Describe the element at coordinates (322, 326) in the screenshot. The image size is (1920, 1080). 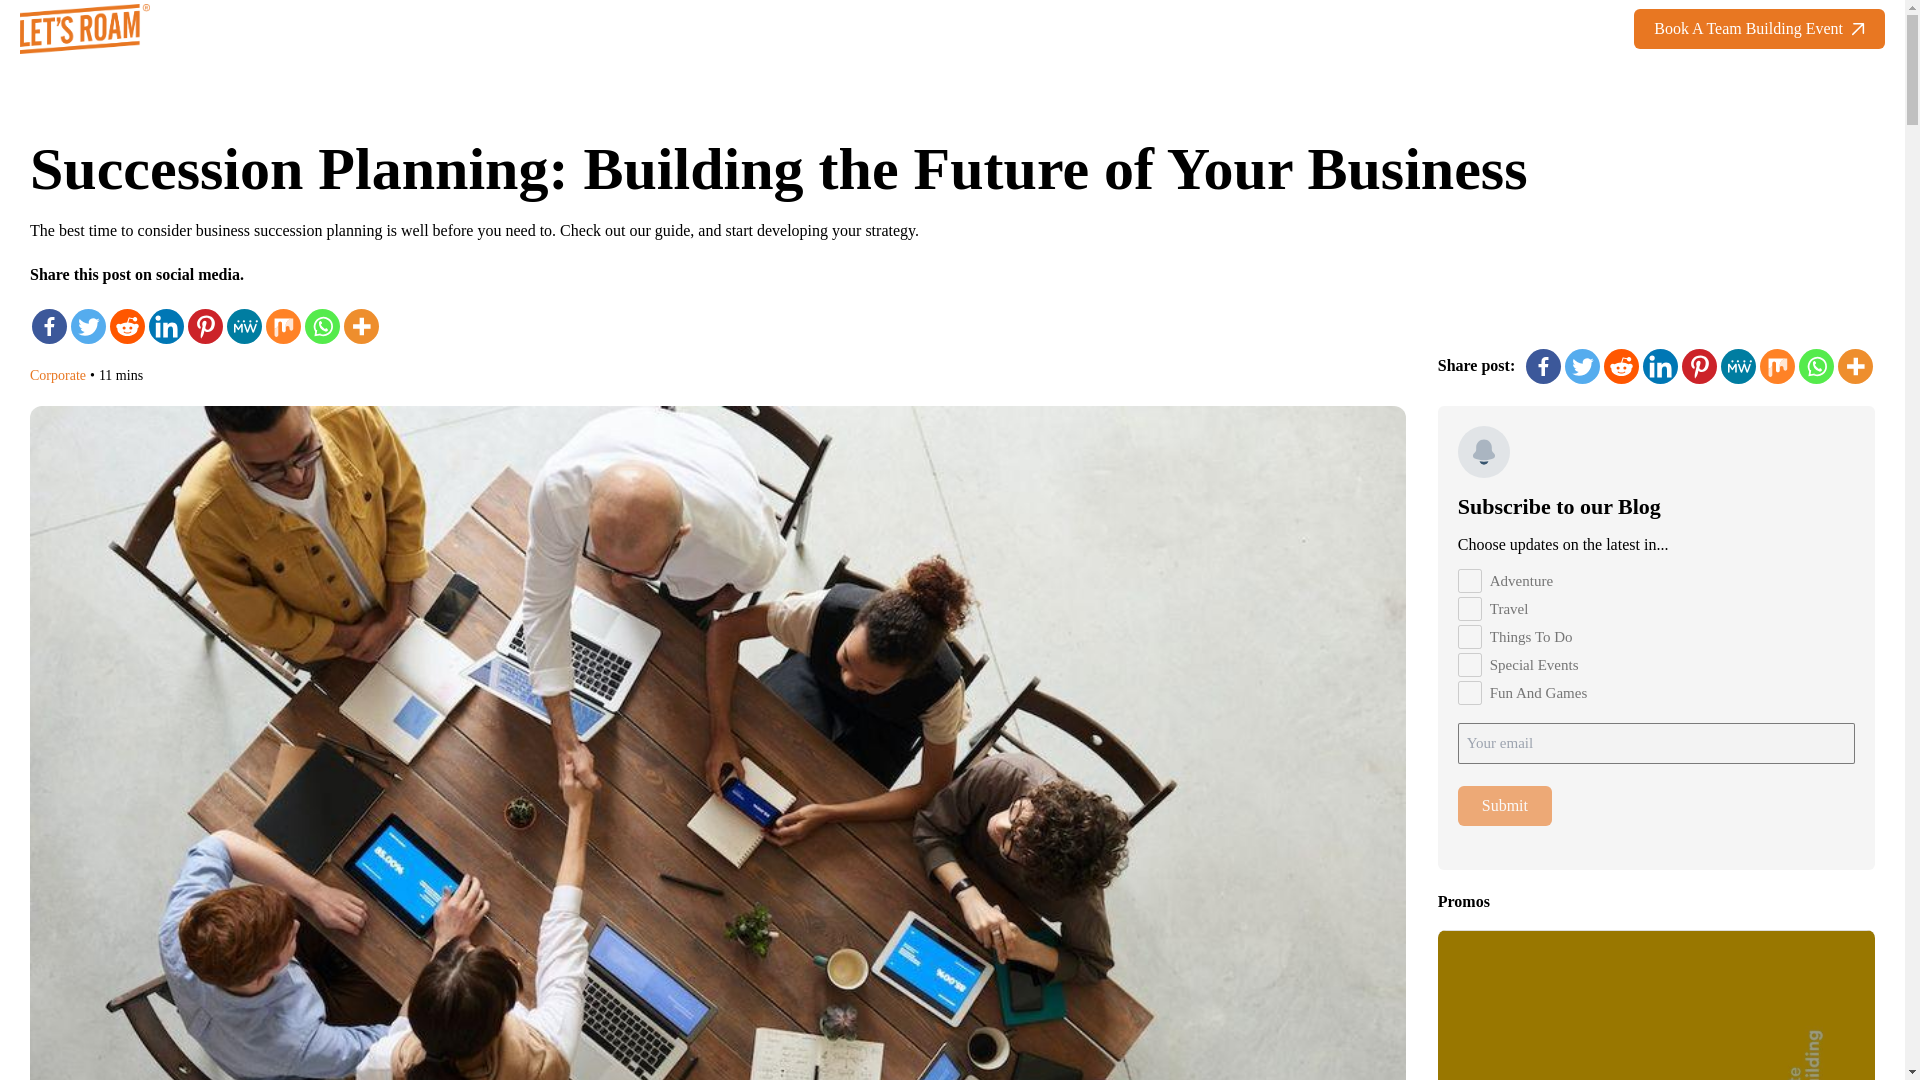
I see `Whatsapp` at that location.